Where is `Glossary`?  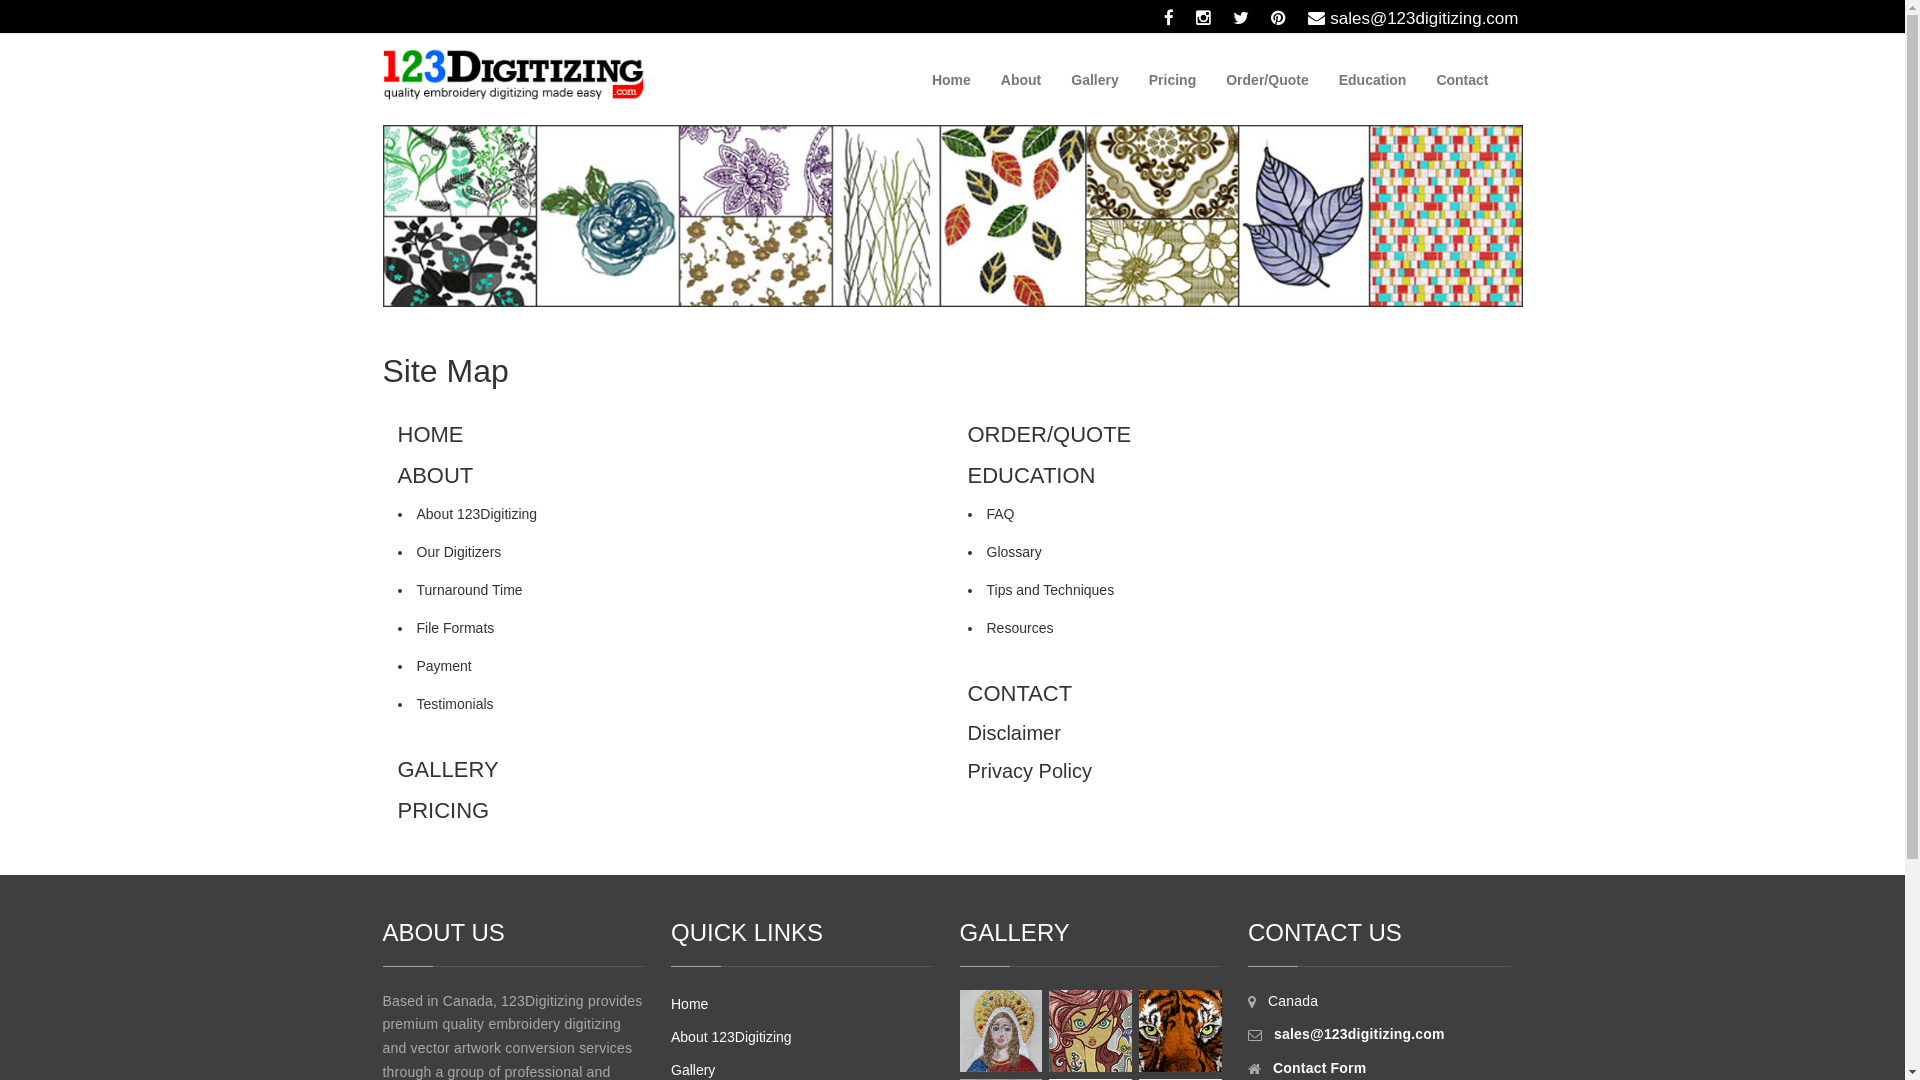 Glossary is located at coordinates (1014, 552).